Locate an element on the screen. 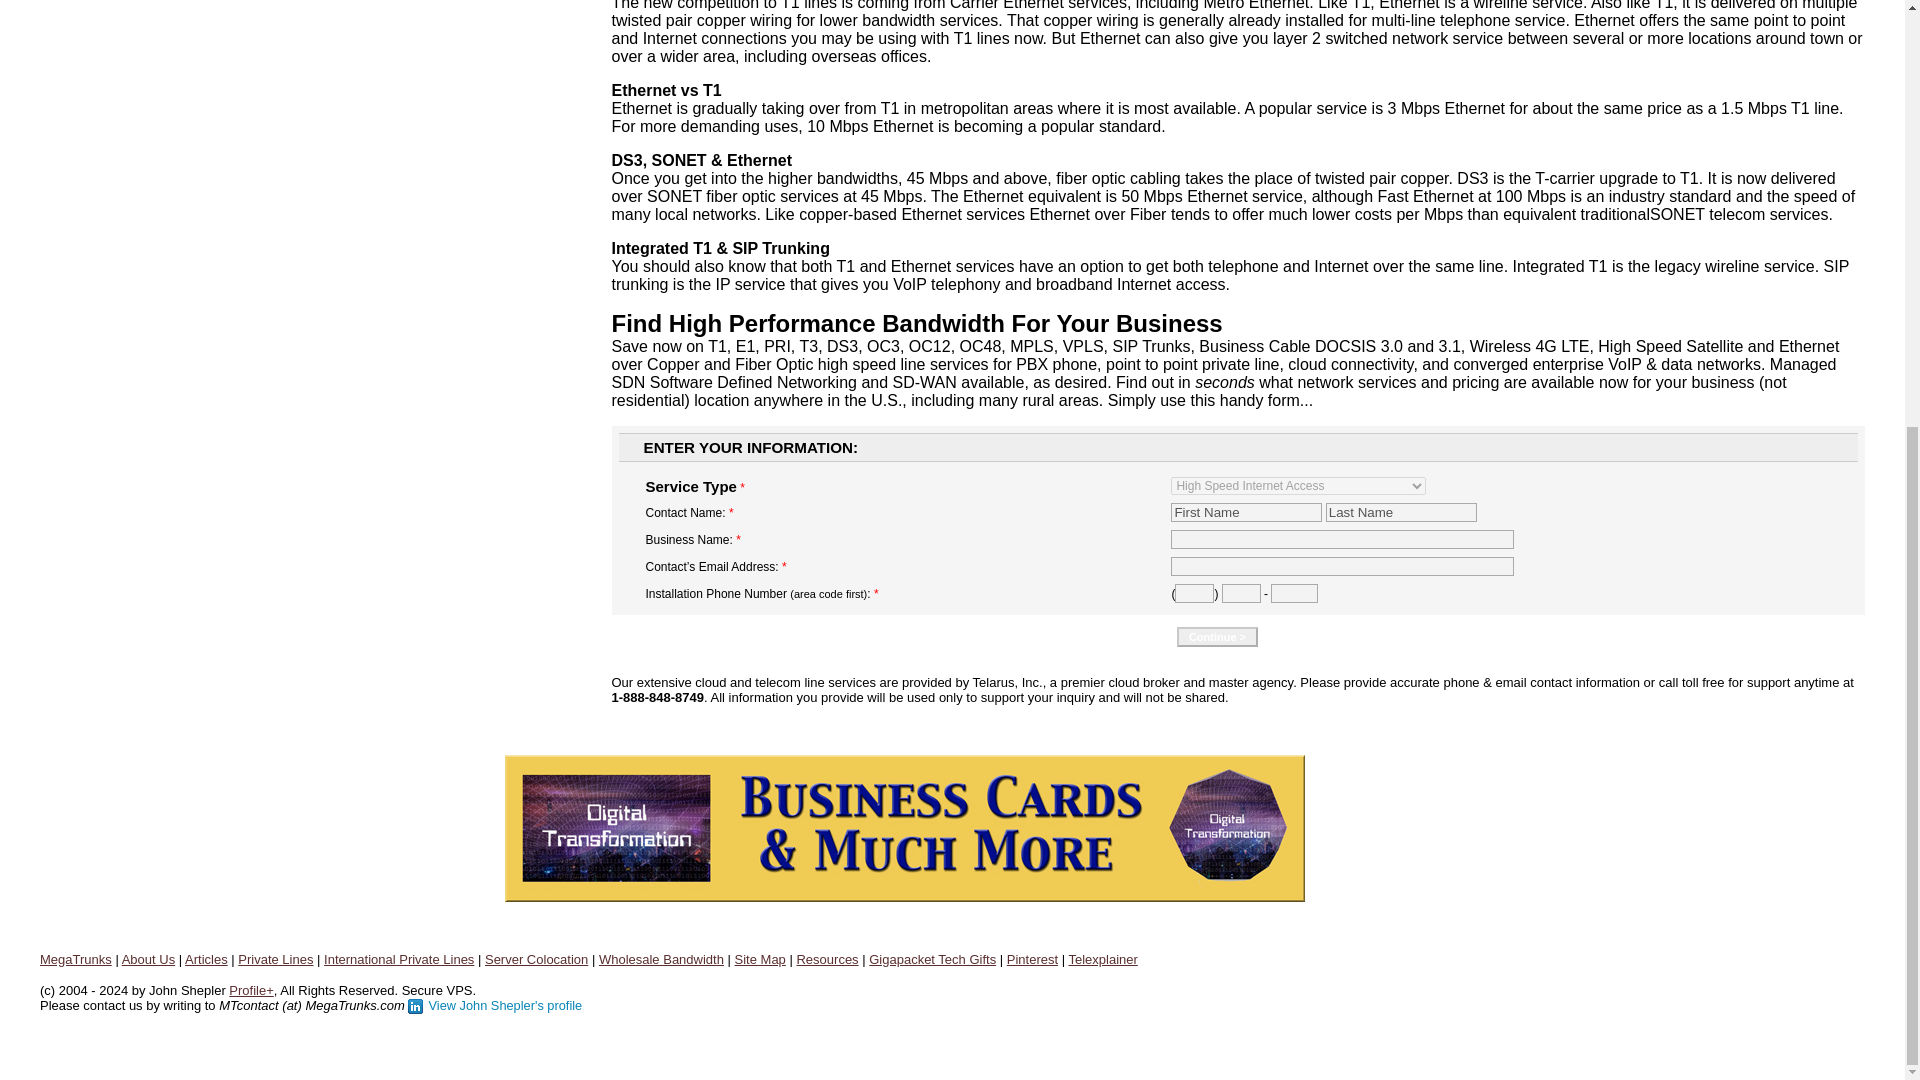  Server Colocation is located at coordinates (536, 958).